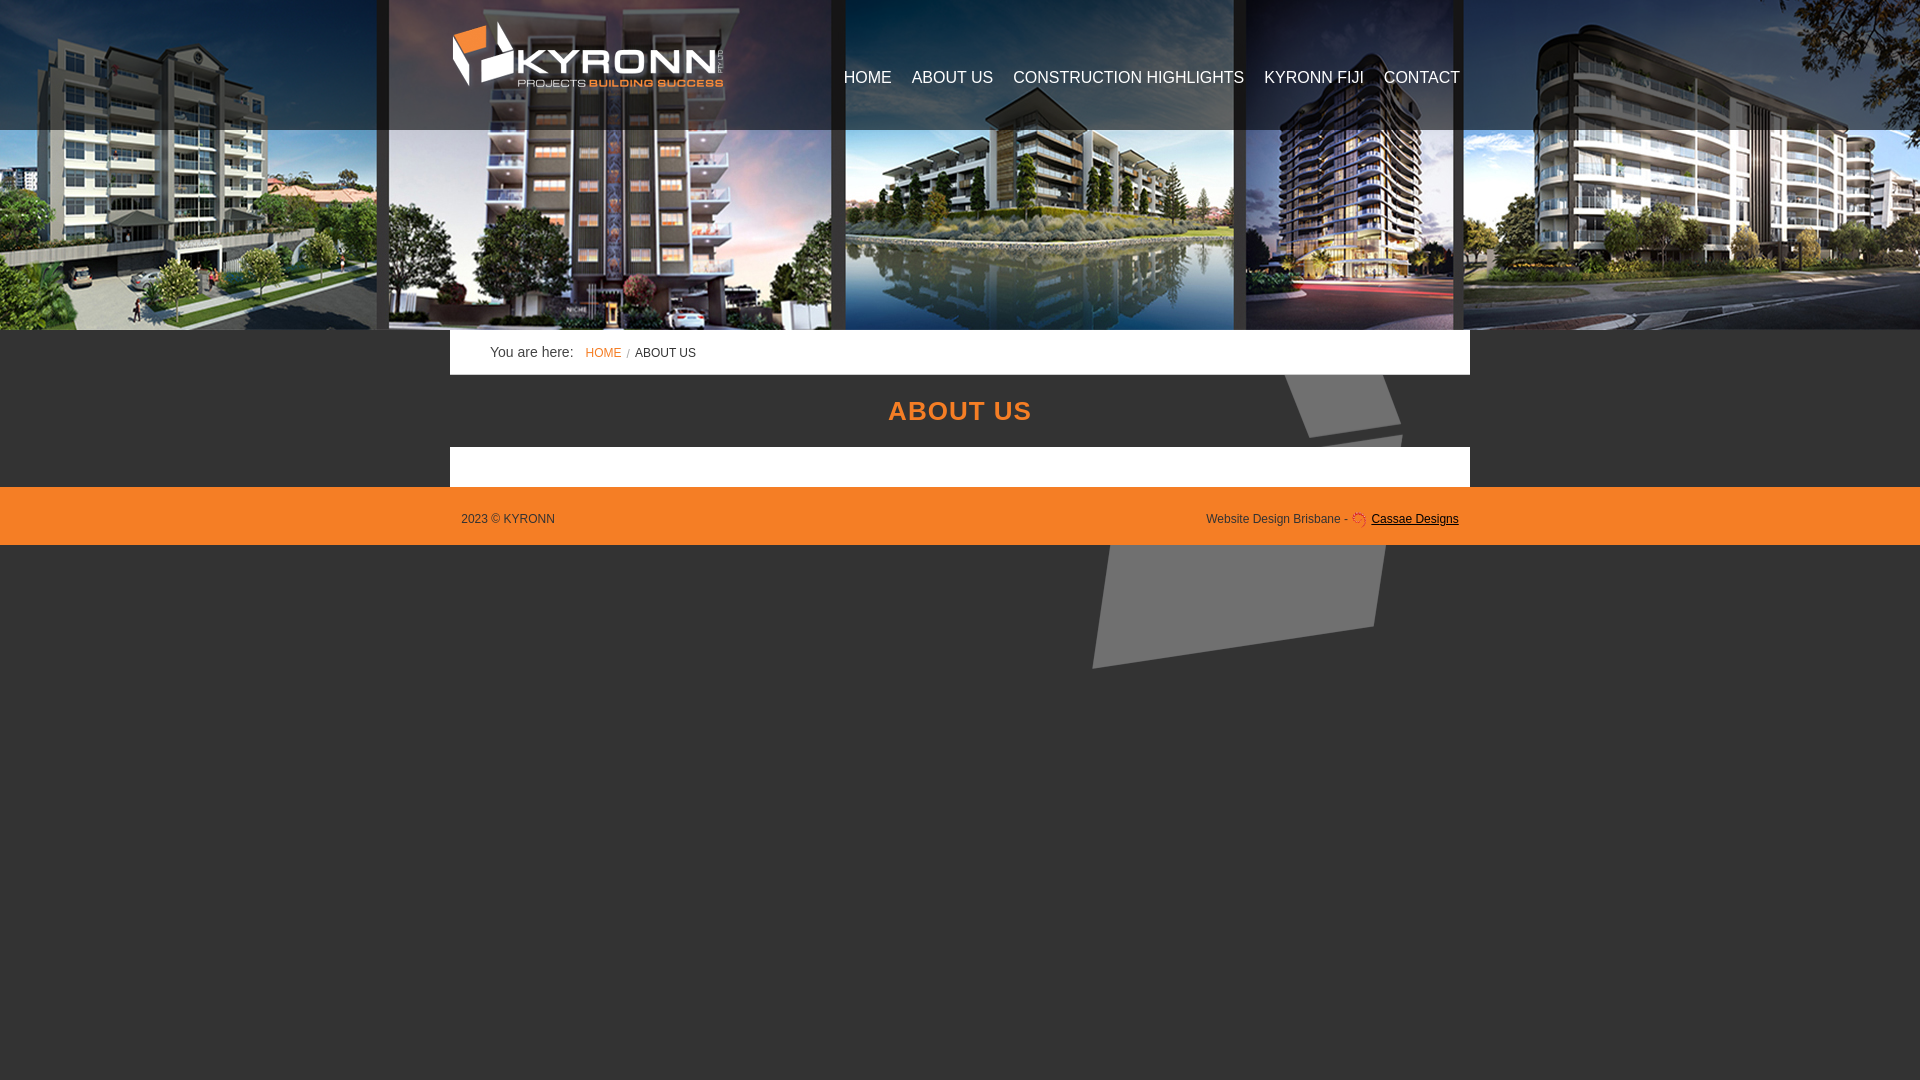 The height and width of the screenshot is (1080, 1920). Describe the element at coordinates (1422, 82) in the screenshot. I see `CONTACT` at that location.